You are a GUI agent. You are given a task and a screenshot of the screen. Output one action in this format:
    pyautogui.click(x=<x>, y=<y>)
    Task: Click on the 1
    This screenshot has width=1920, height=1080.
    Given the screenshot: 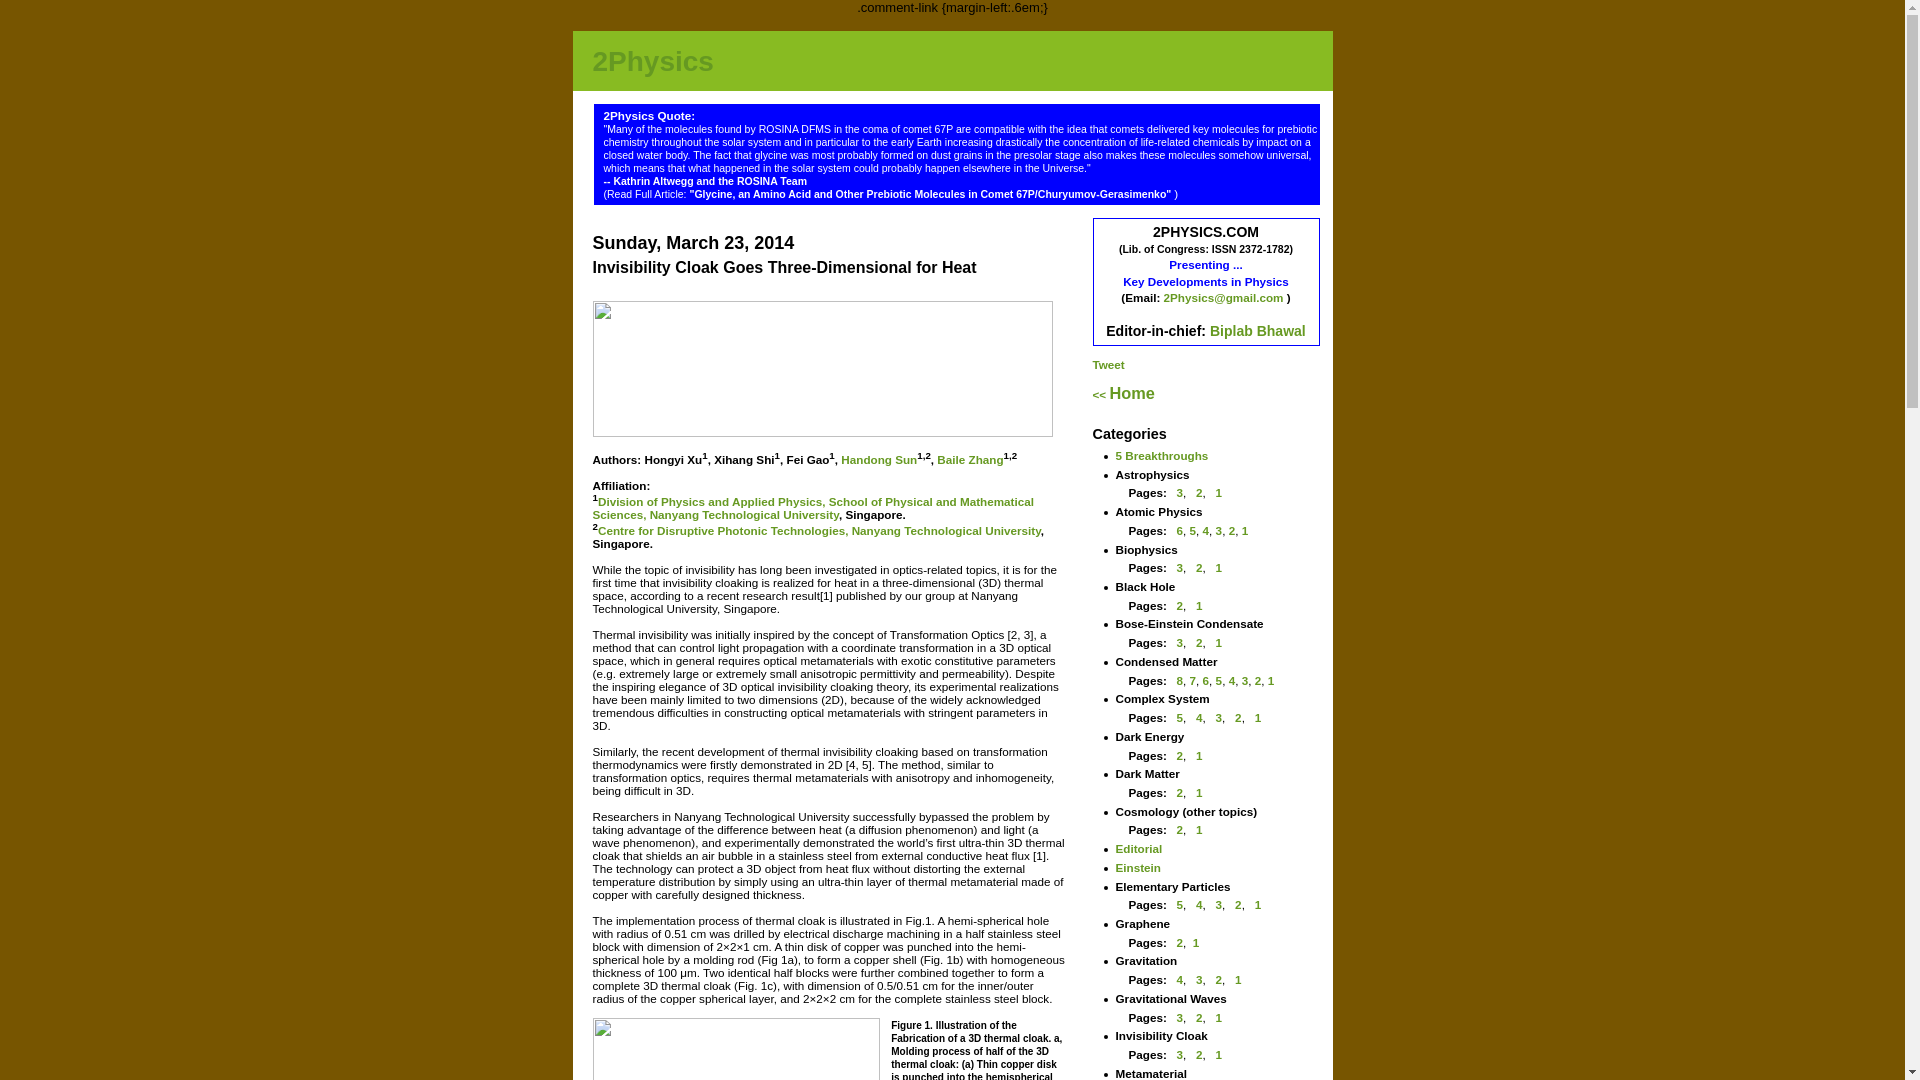 What is the action you would take?
    pyautogui.click(x=1220, y=568)
    